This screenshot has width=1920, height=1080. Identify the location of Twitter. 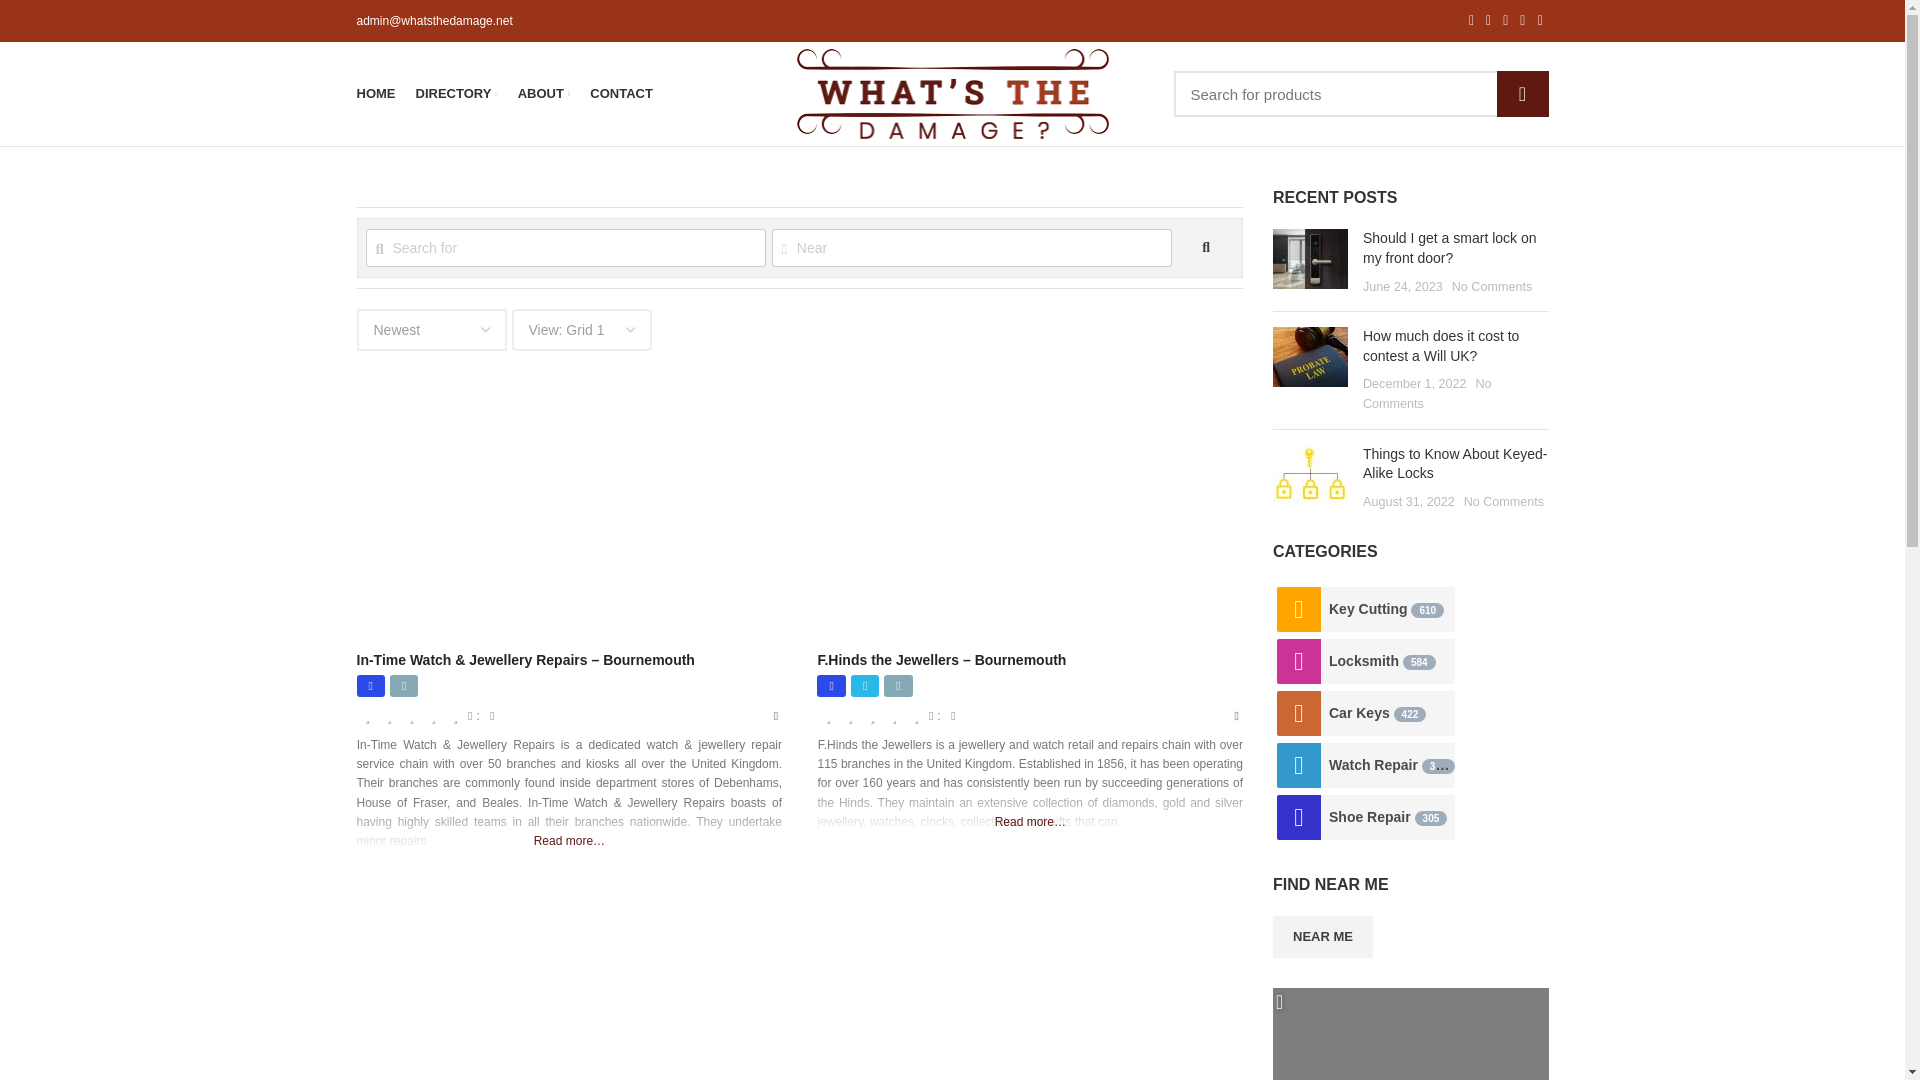
(864, 685).